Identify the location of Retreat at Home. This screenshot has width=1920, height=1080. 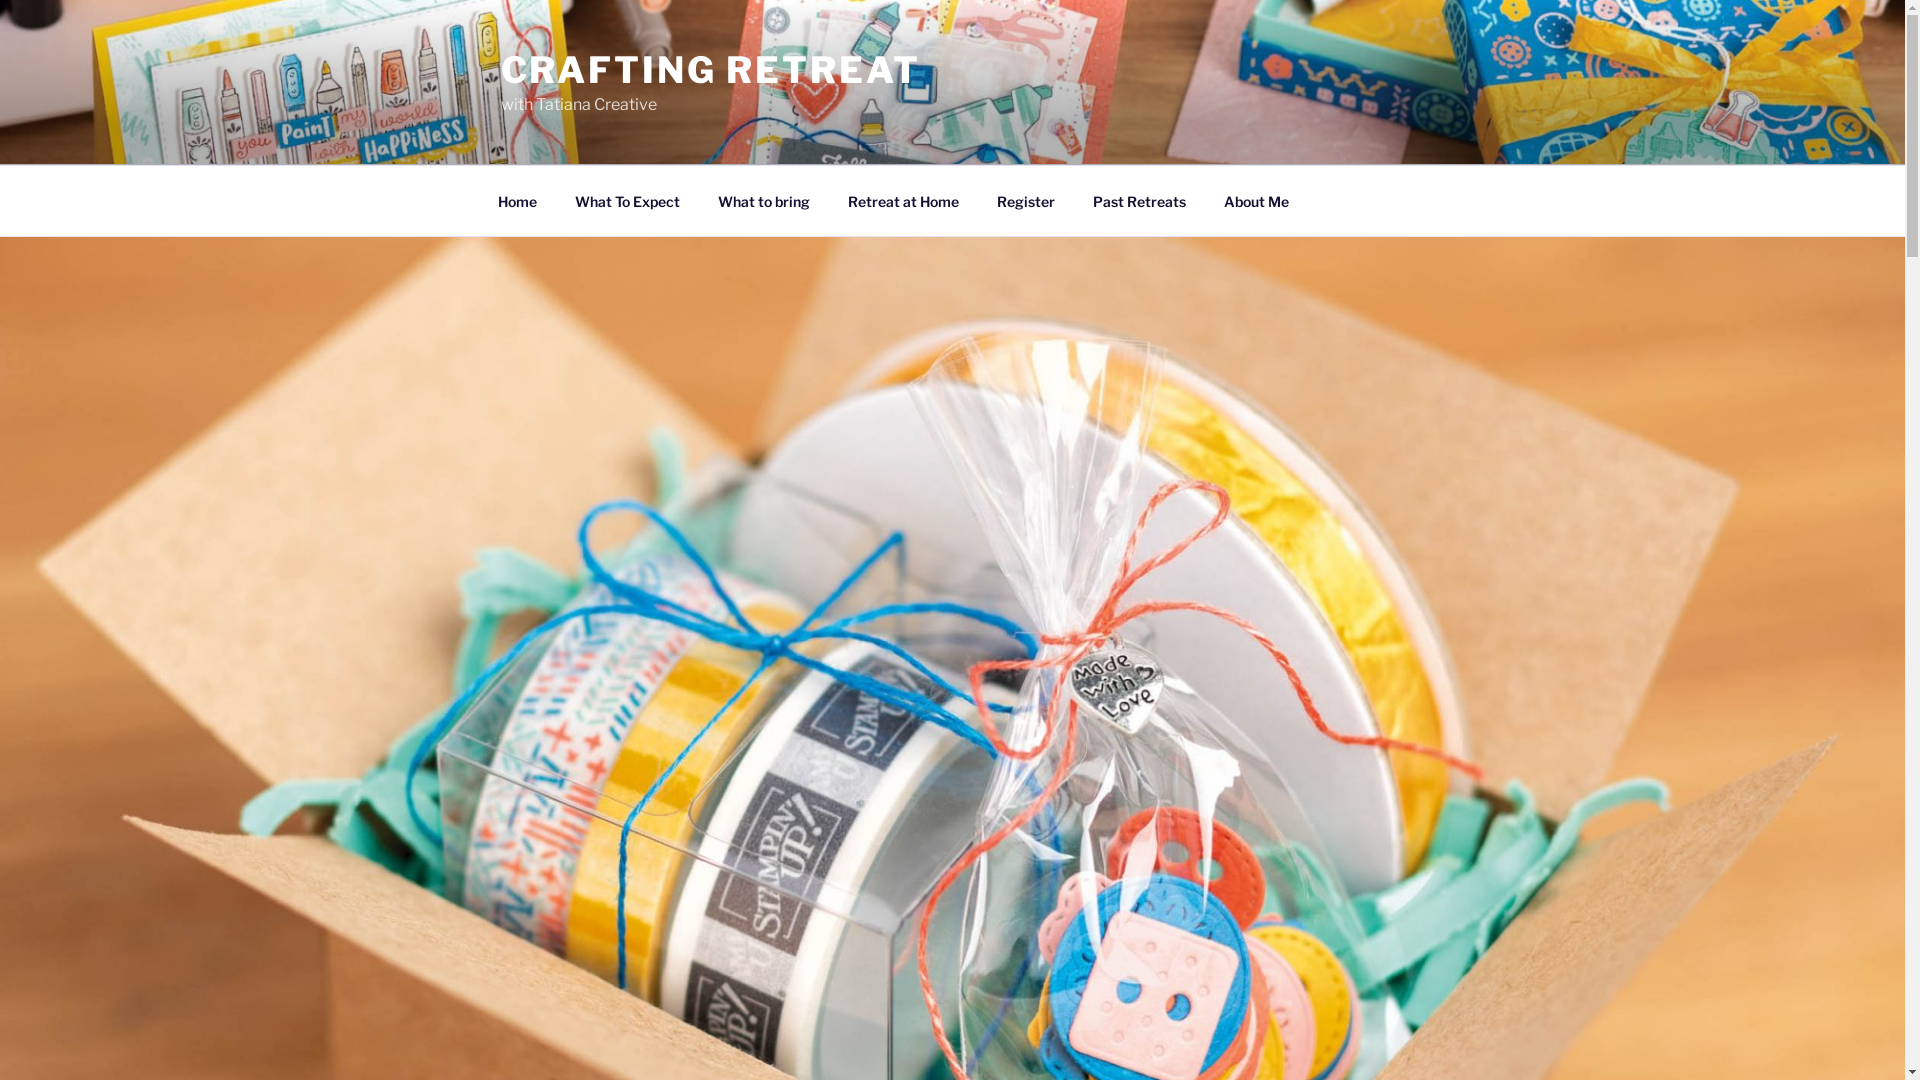
(903, 200).